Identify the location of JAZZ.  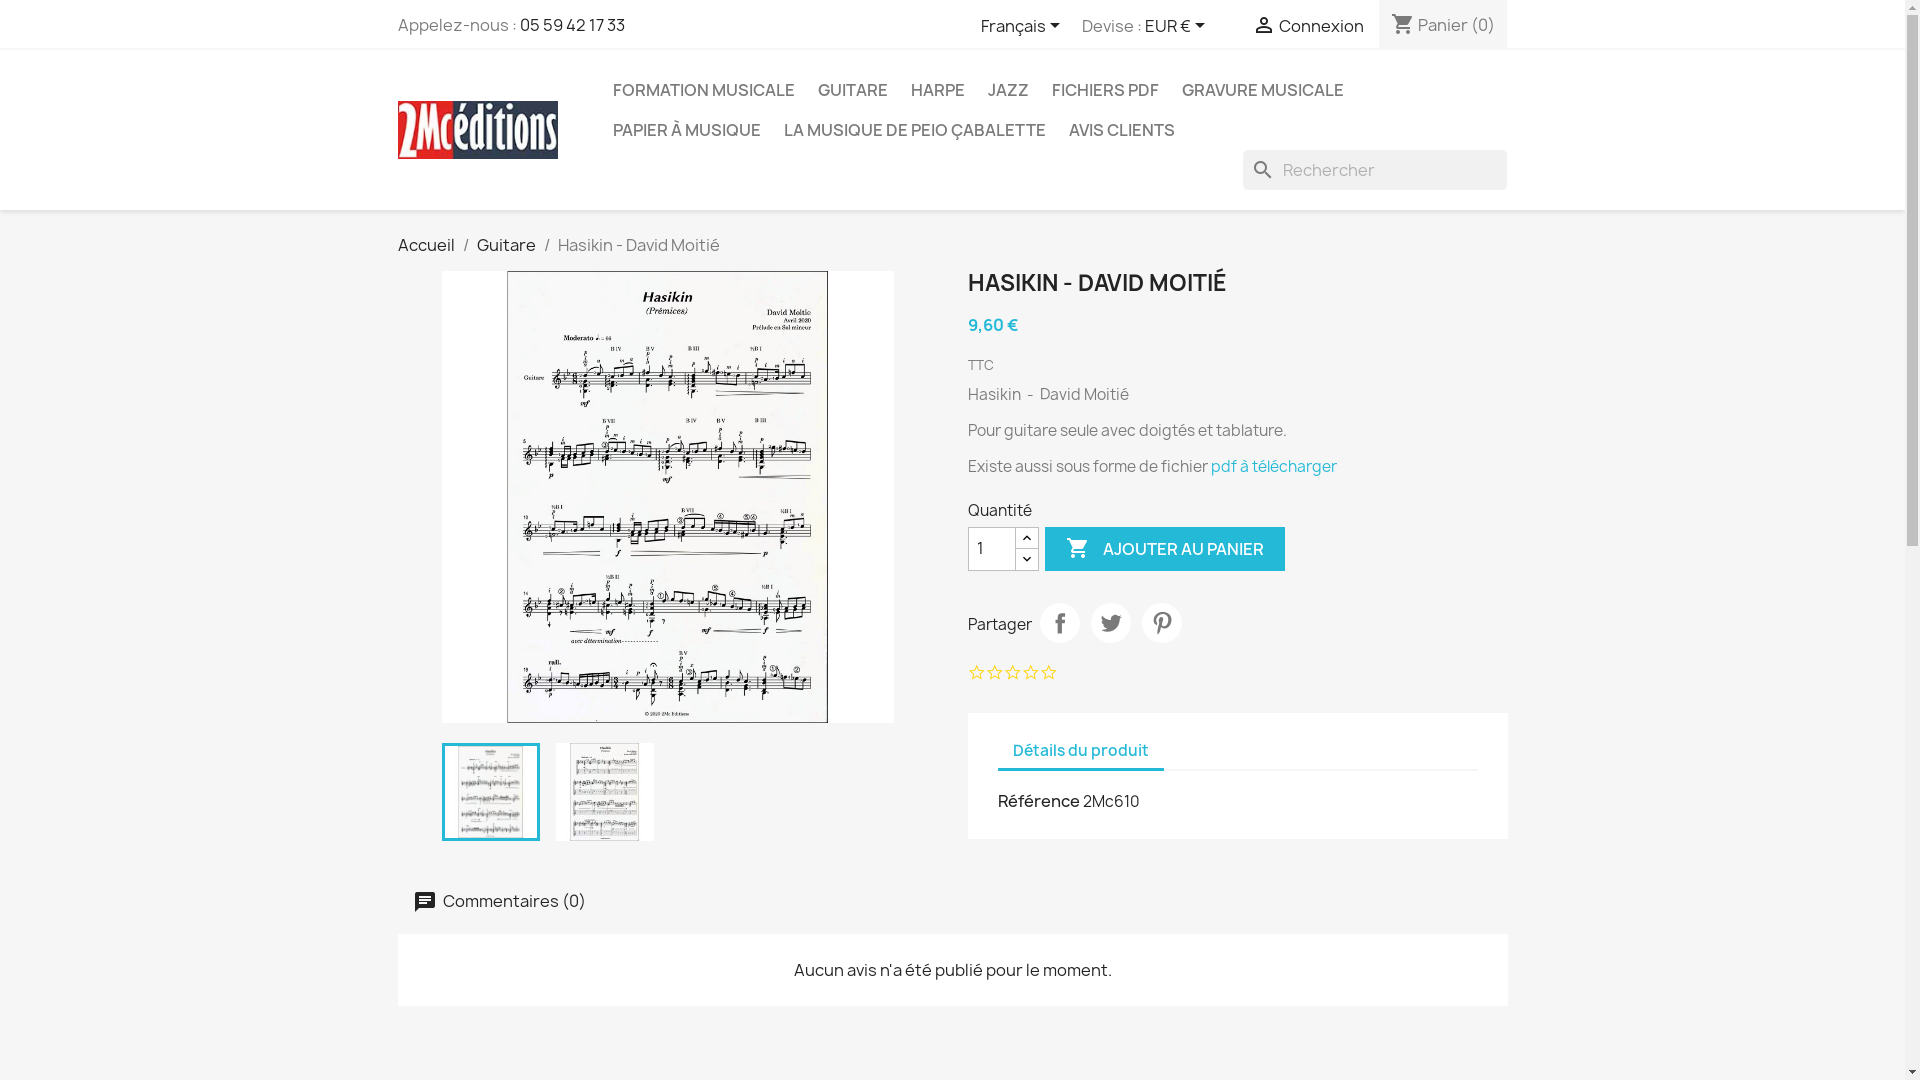
(1008, 90).